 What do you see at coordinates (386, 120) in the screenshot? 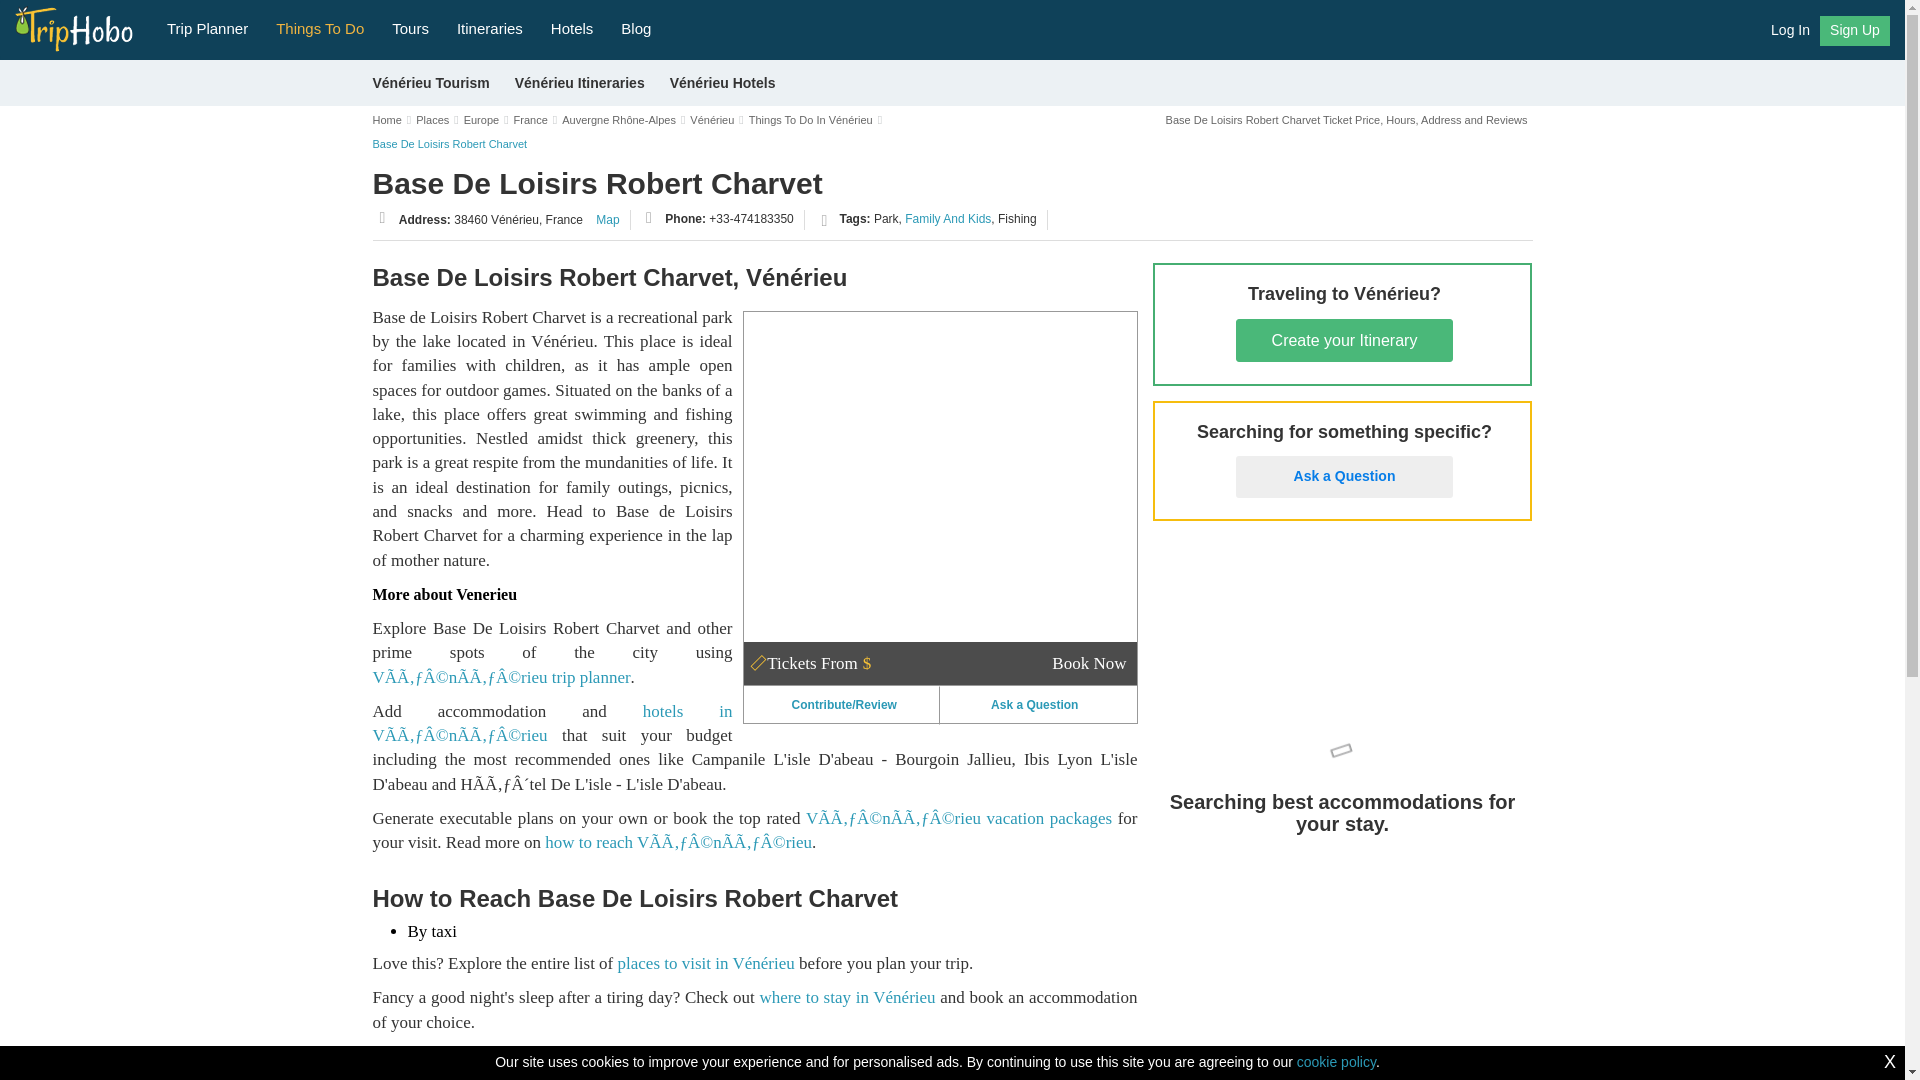
I see `Home` at bounding box center [386, 120].